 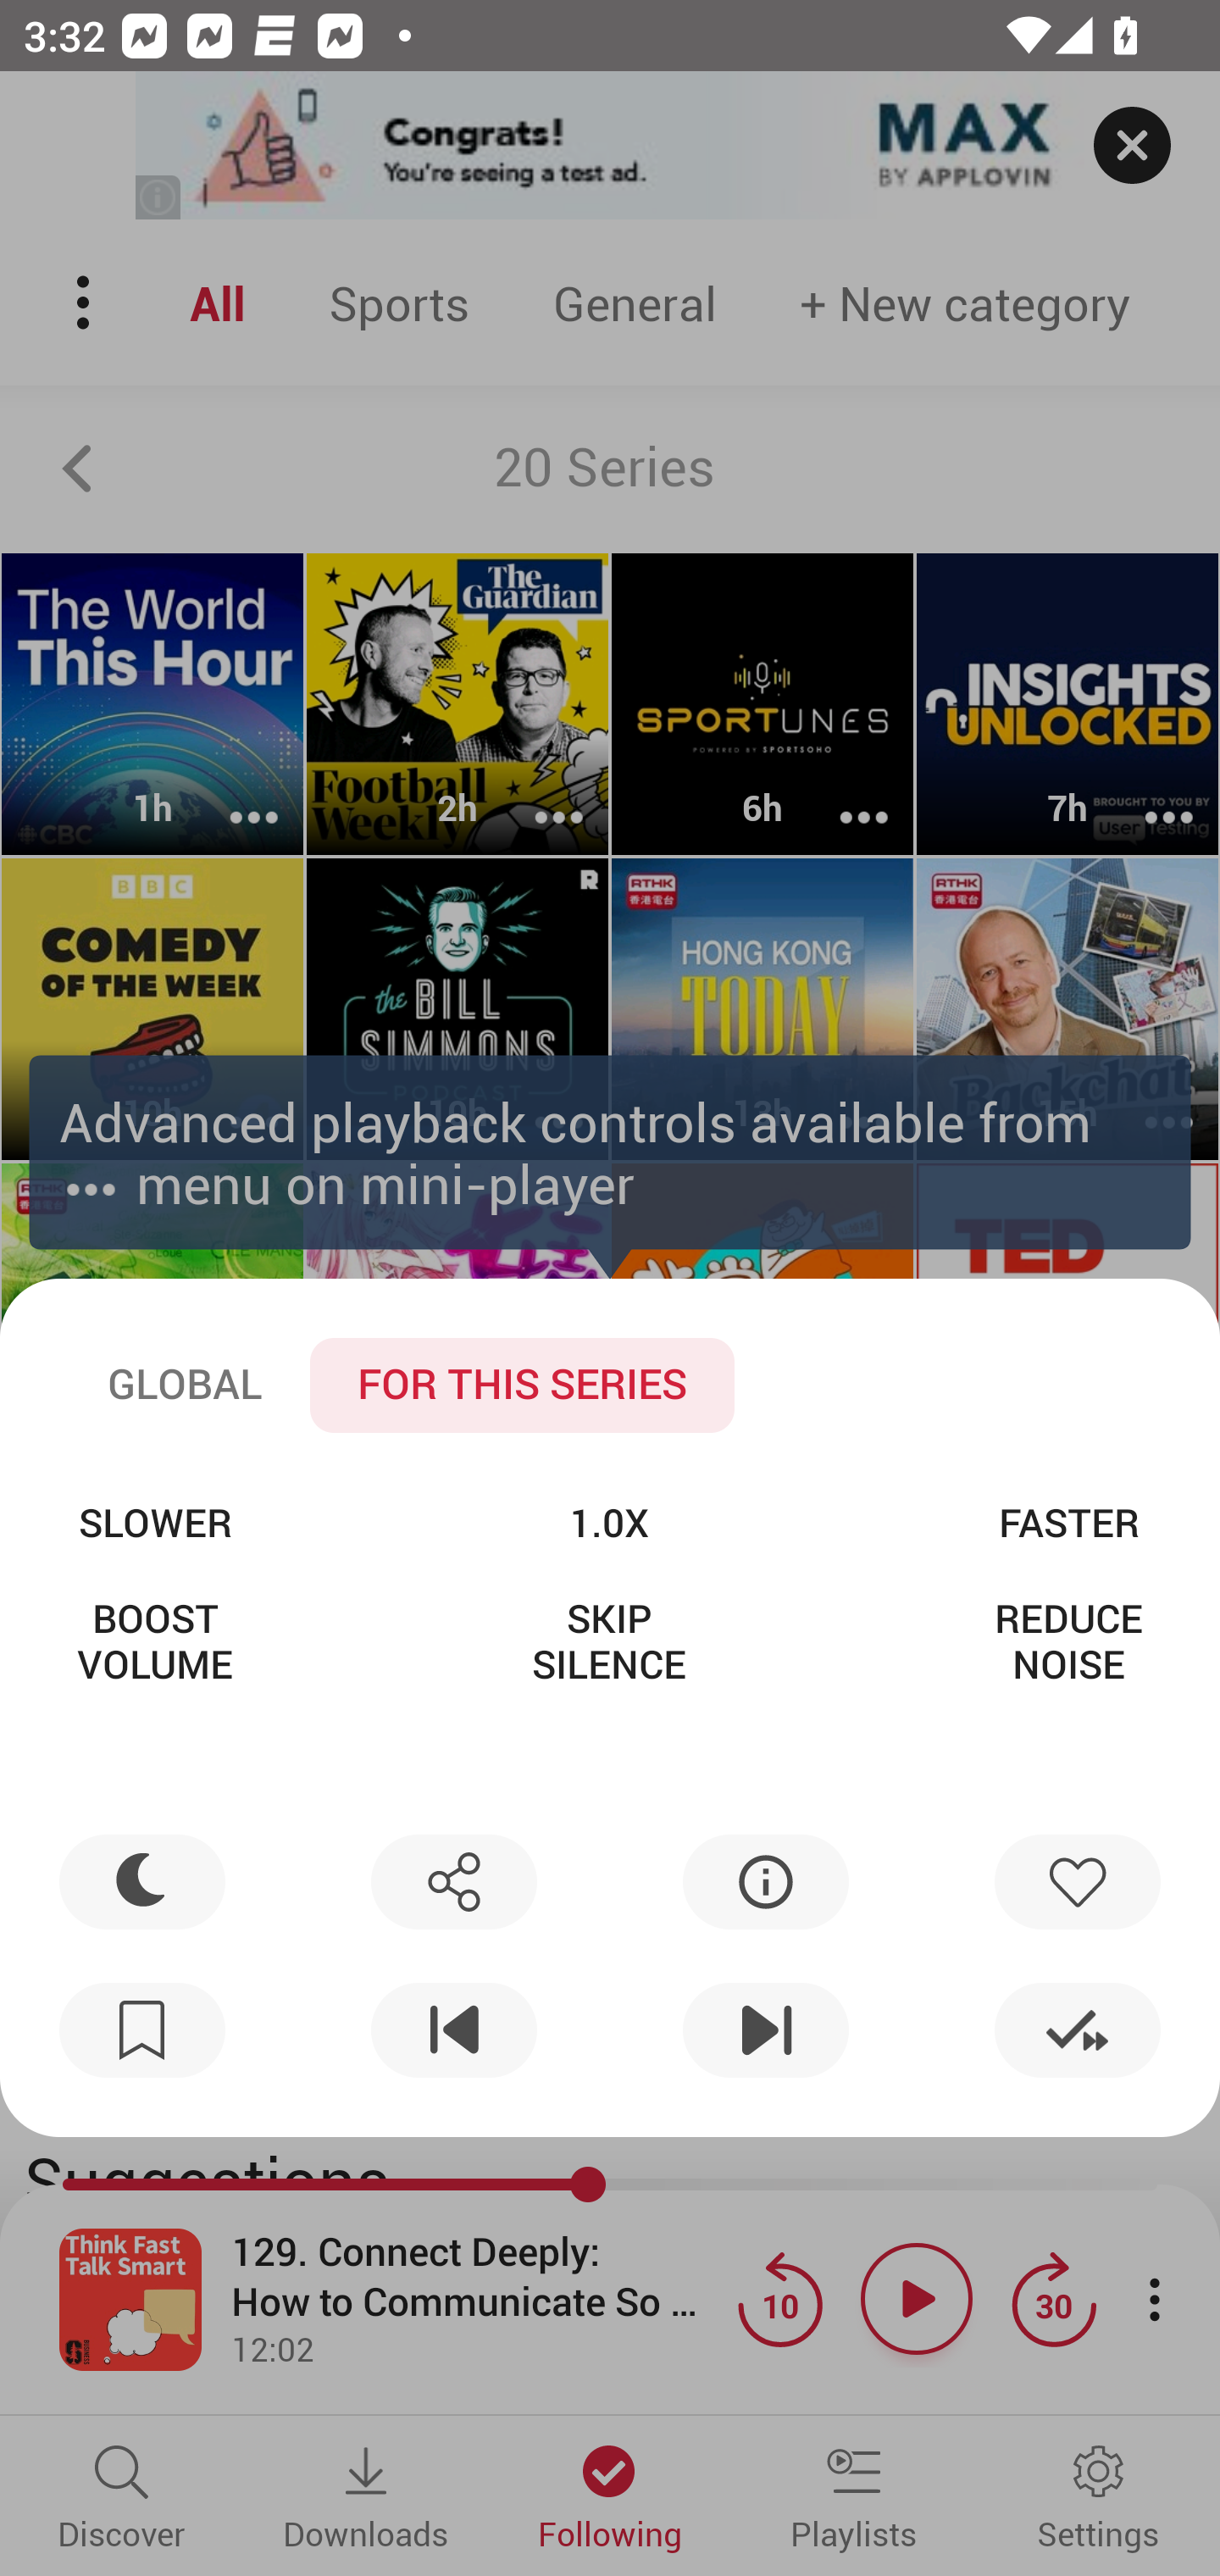 What do you see at coordinates (766, 2030) in the screenshot?
I see `Next` at bounding box center [766, 2030].